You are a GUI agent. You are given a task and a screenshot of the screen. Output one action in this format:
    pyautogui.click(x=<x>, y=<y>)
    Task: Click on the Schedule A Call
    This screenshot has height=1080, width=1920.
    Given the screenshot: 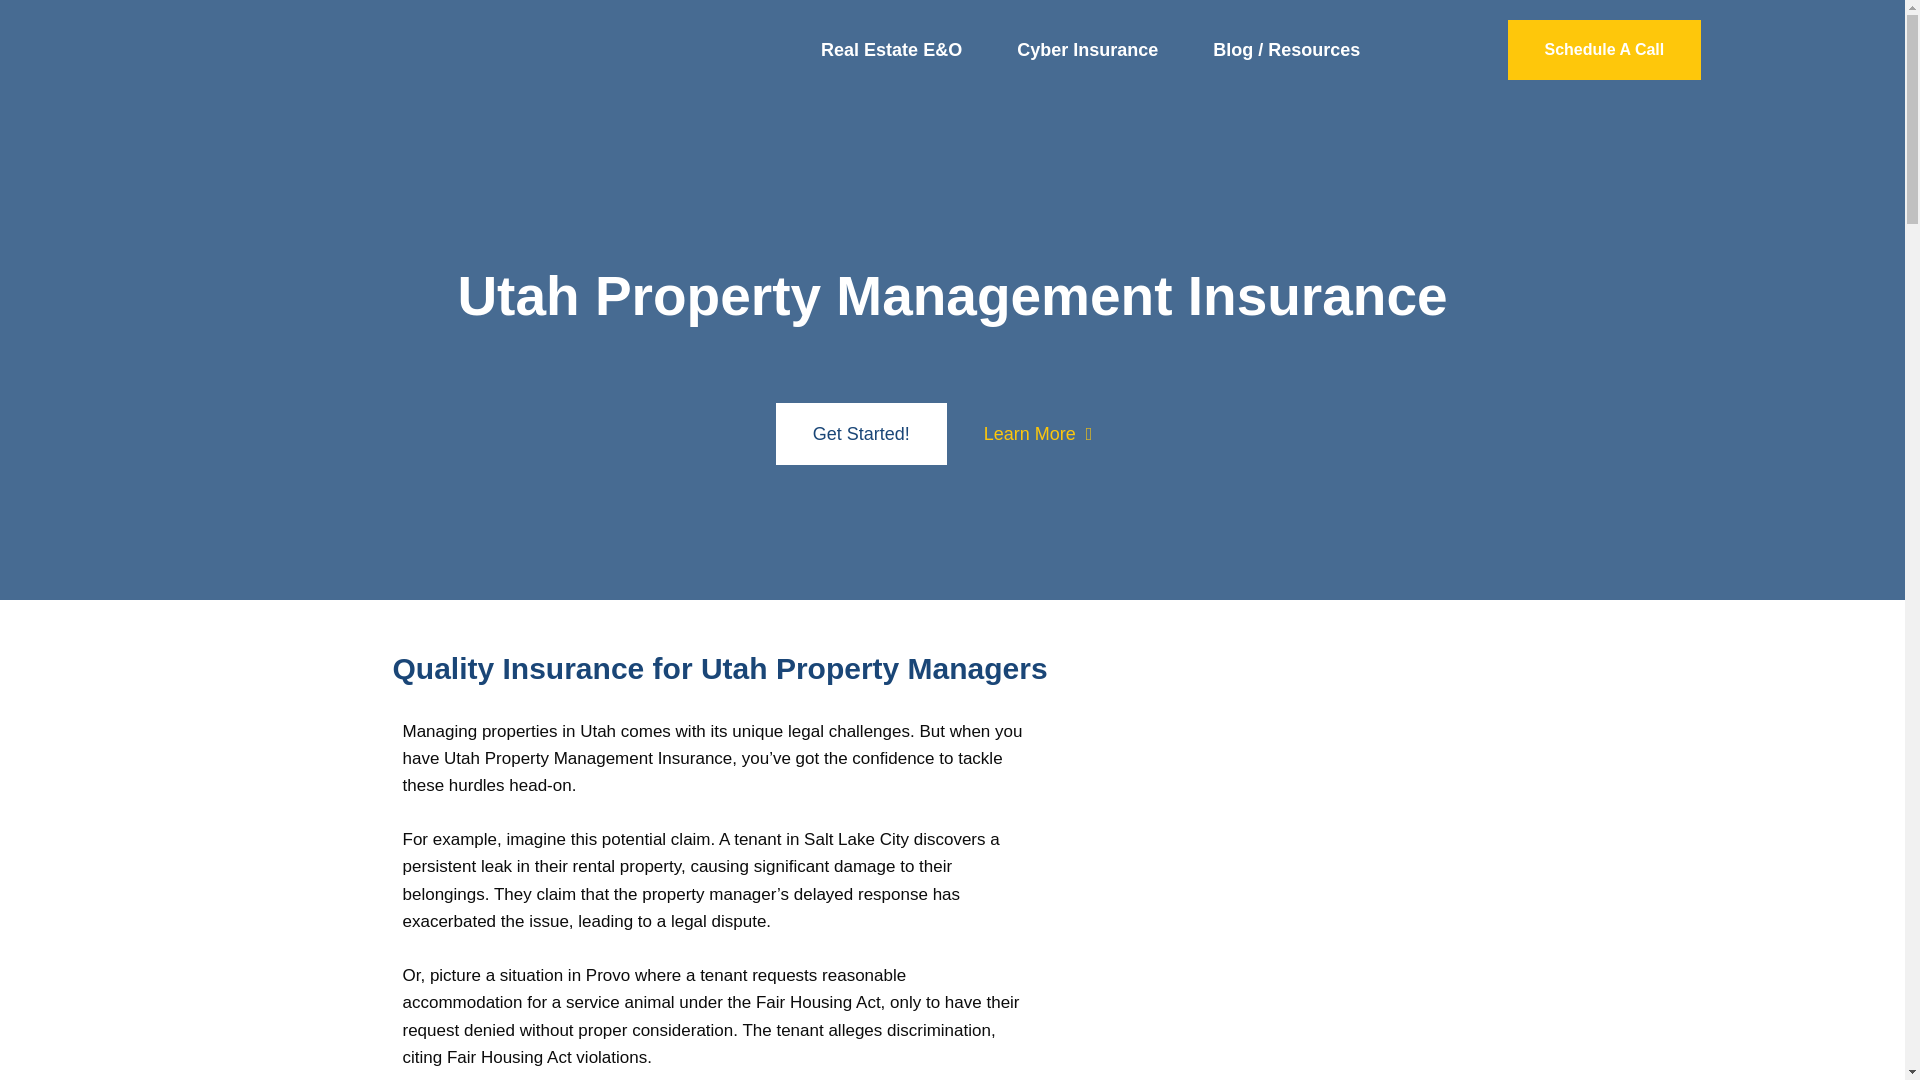 What is the action you would take?
    pyautogui.click(x=1604, y=50)
    